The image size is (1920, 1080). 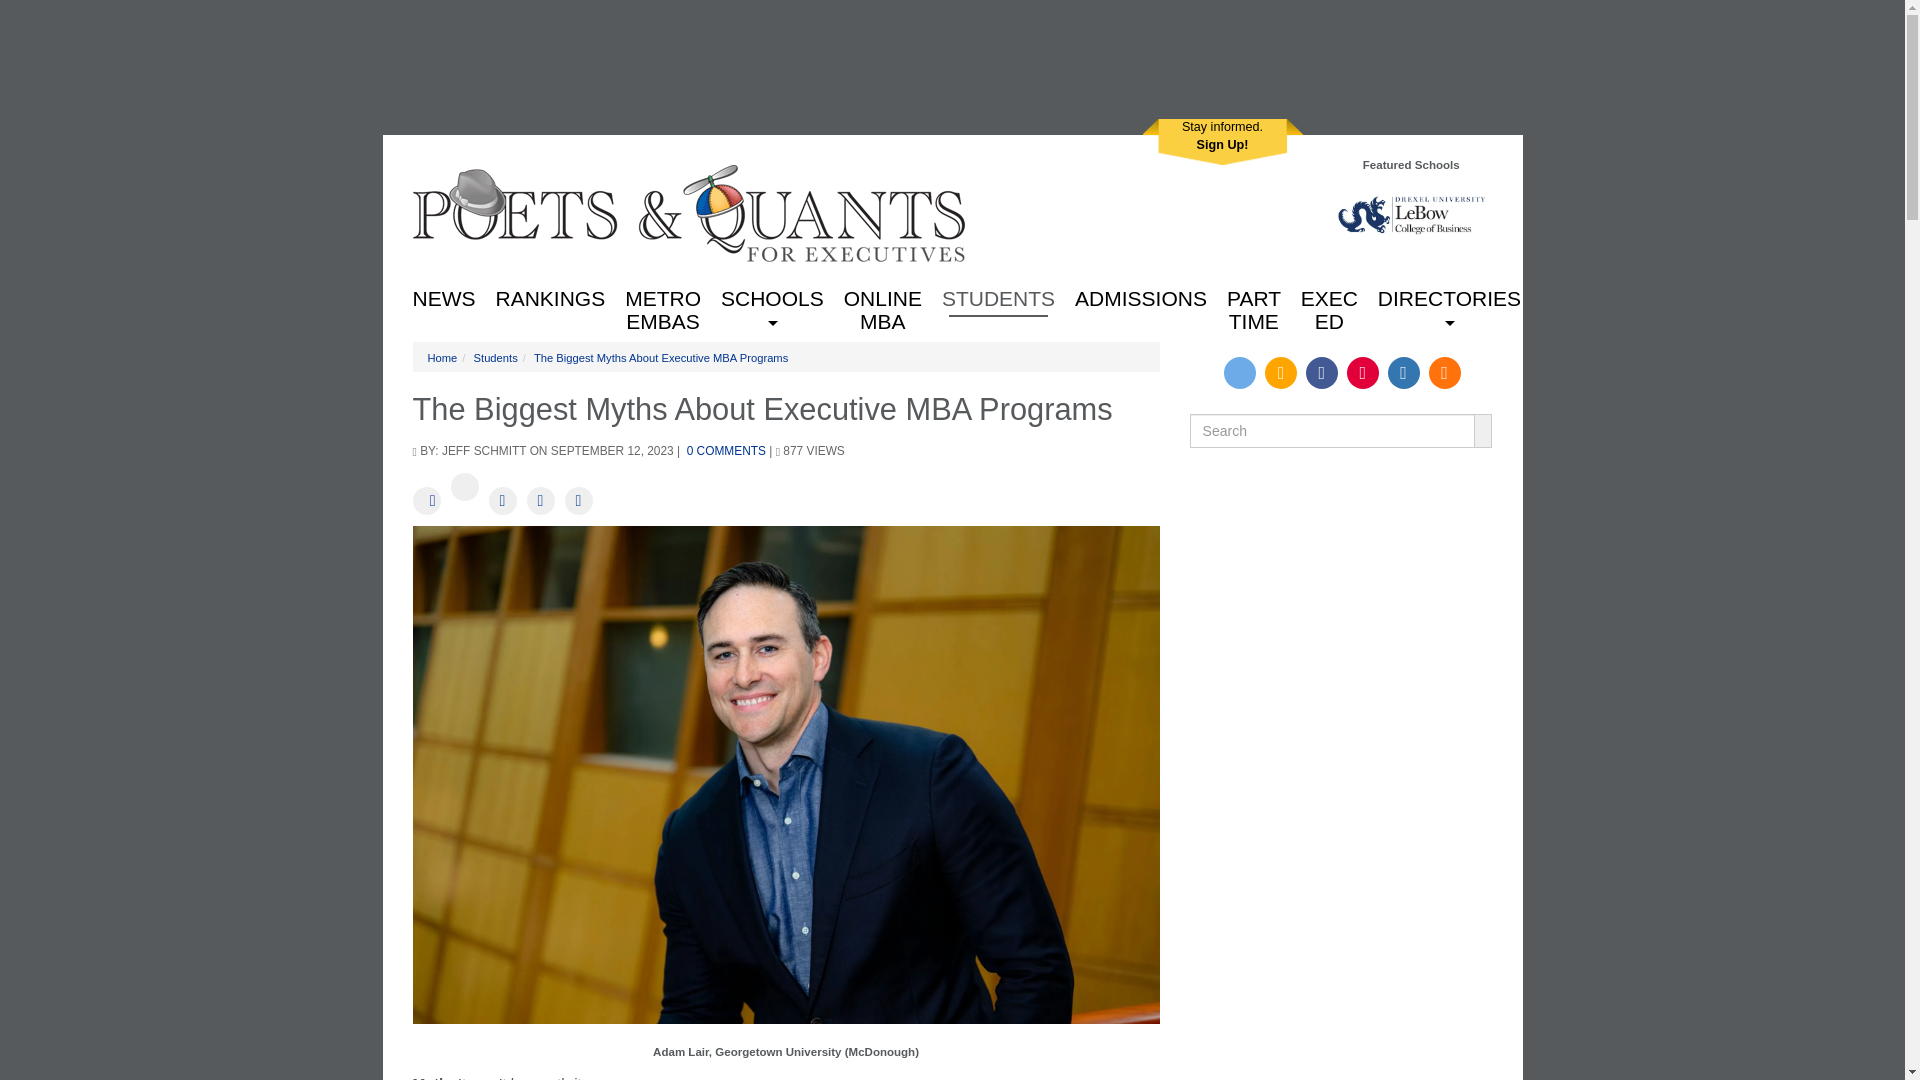 What do you see at coordinates (550, 296) in the screenshot?
I see `Register` at bounding box center [550, 296].